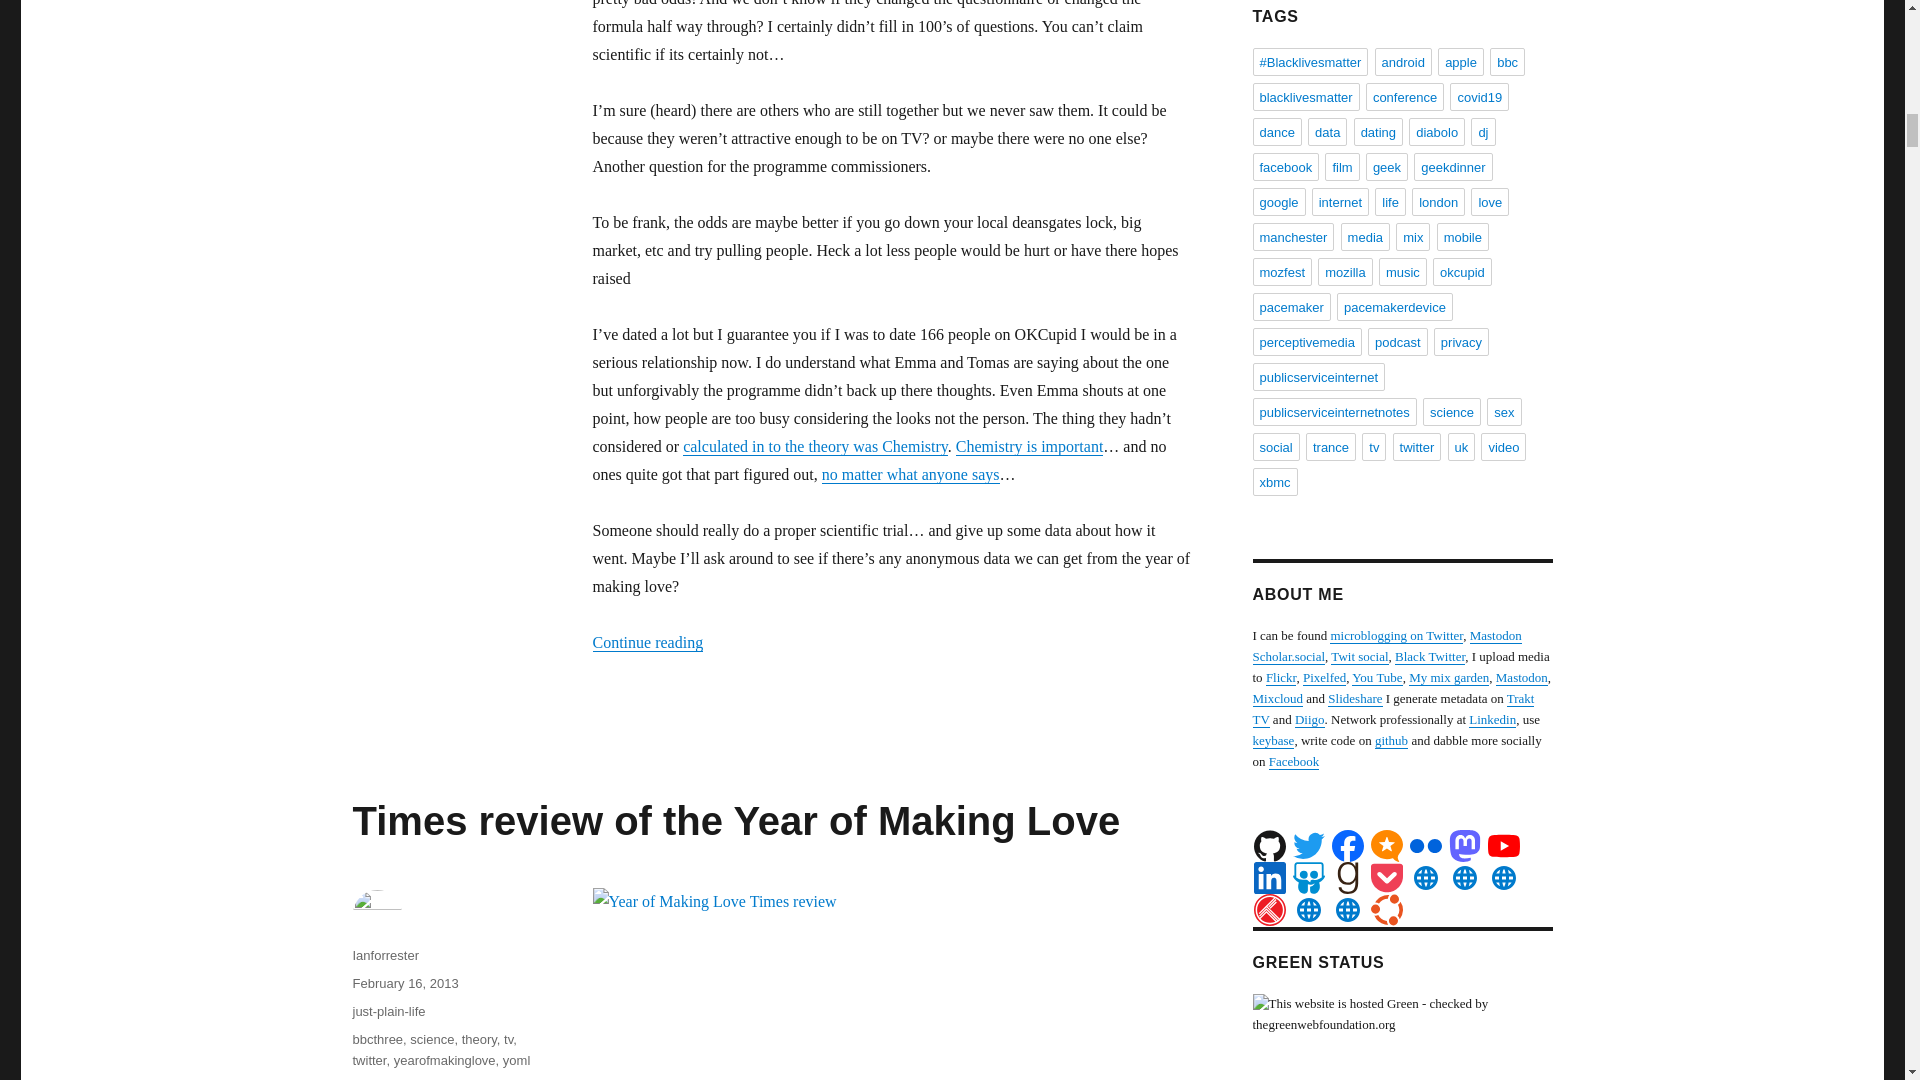 The height and width of the screenshot is (1080, 1920). Describe the element at coordinates (1386, 910) in the screenshot. I see `Ubuntu` at that location.